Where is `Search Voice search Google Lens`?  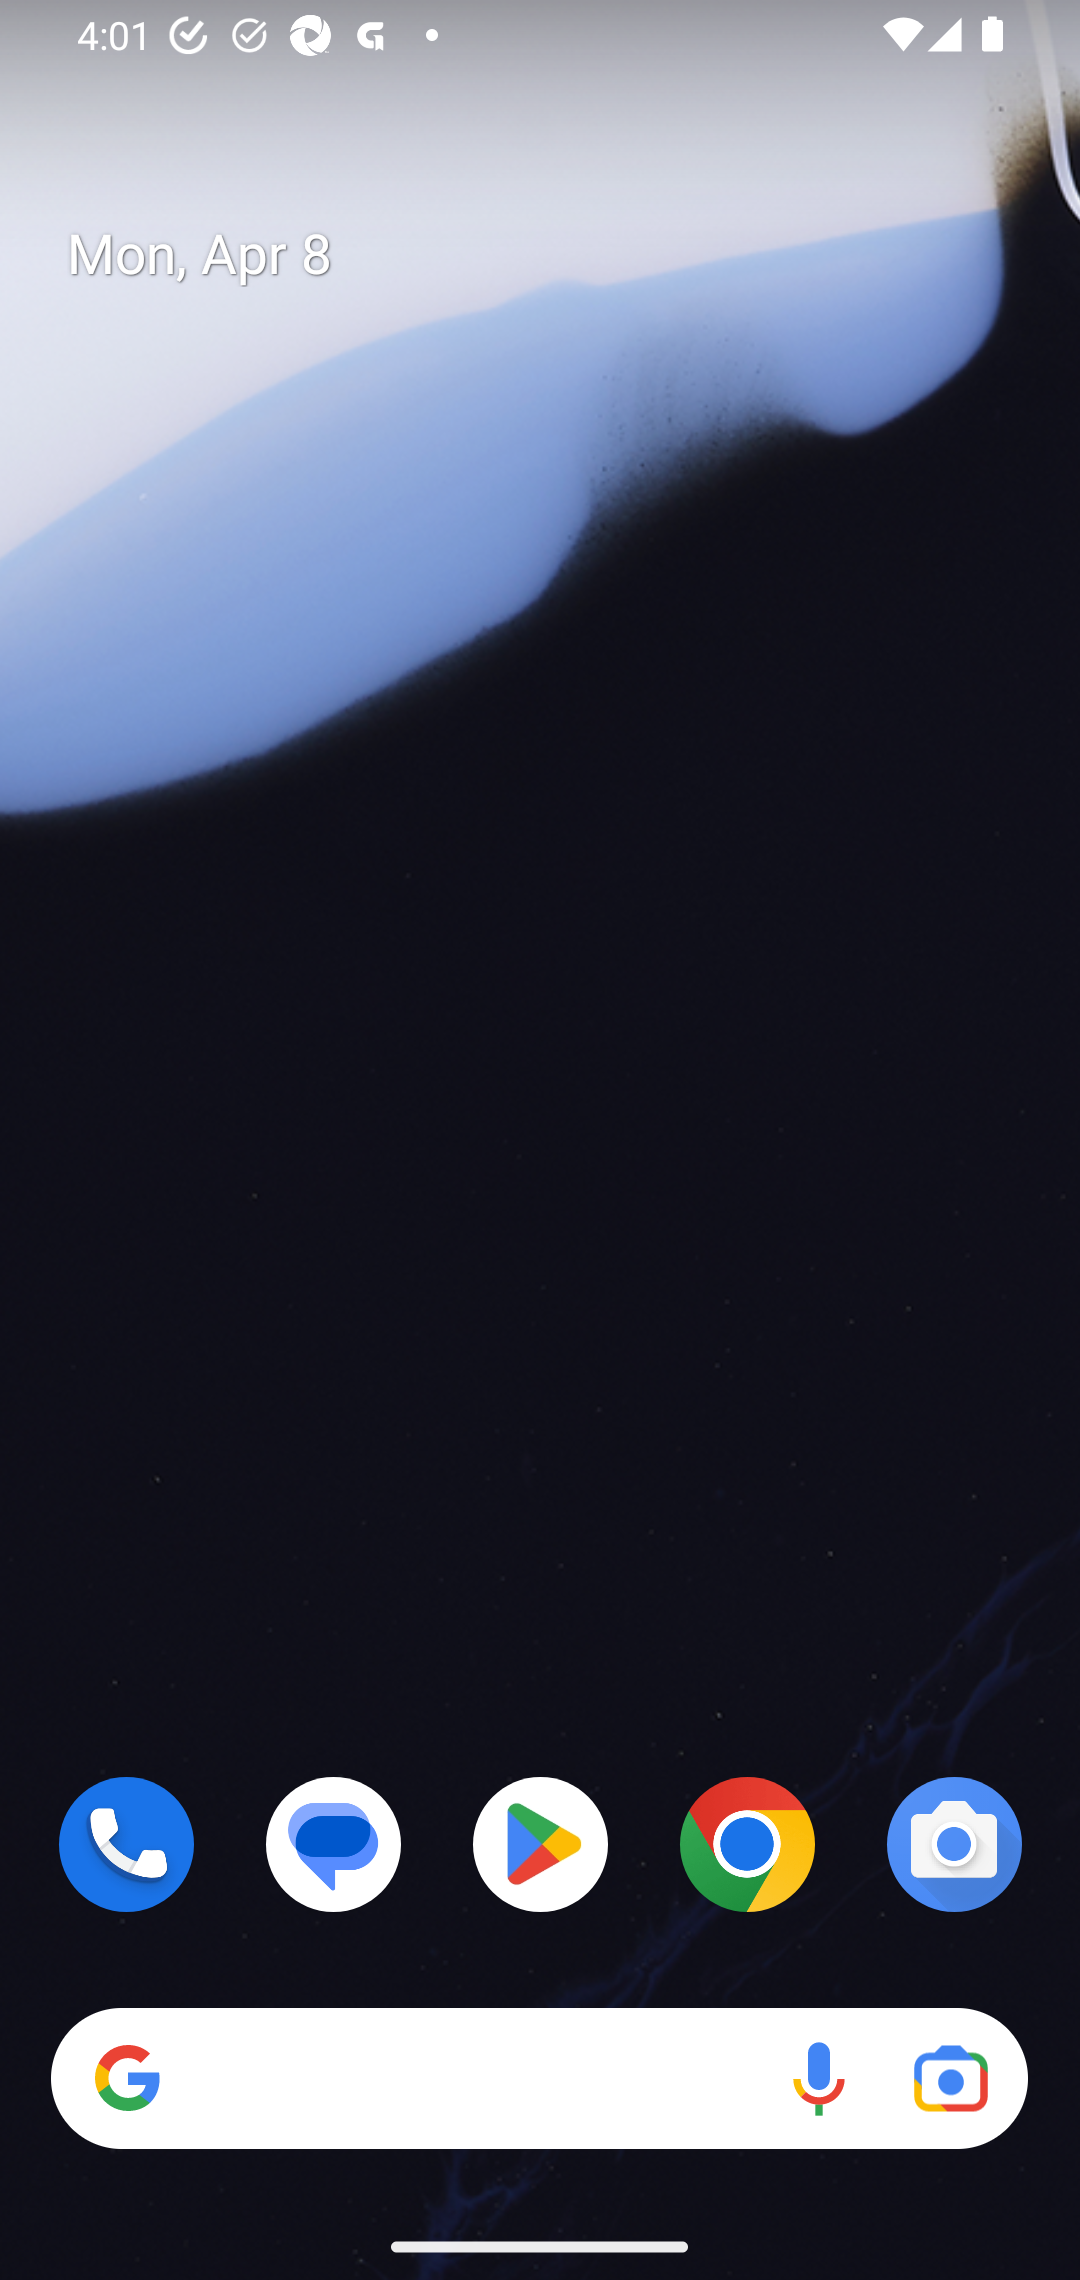
Search Voice search Google Lens is located at coordinates (539, 2079).